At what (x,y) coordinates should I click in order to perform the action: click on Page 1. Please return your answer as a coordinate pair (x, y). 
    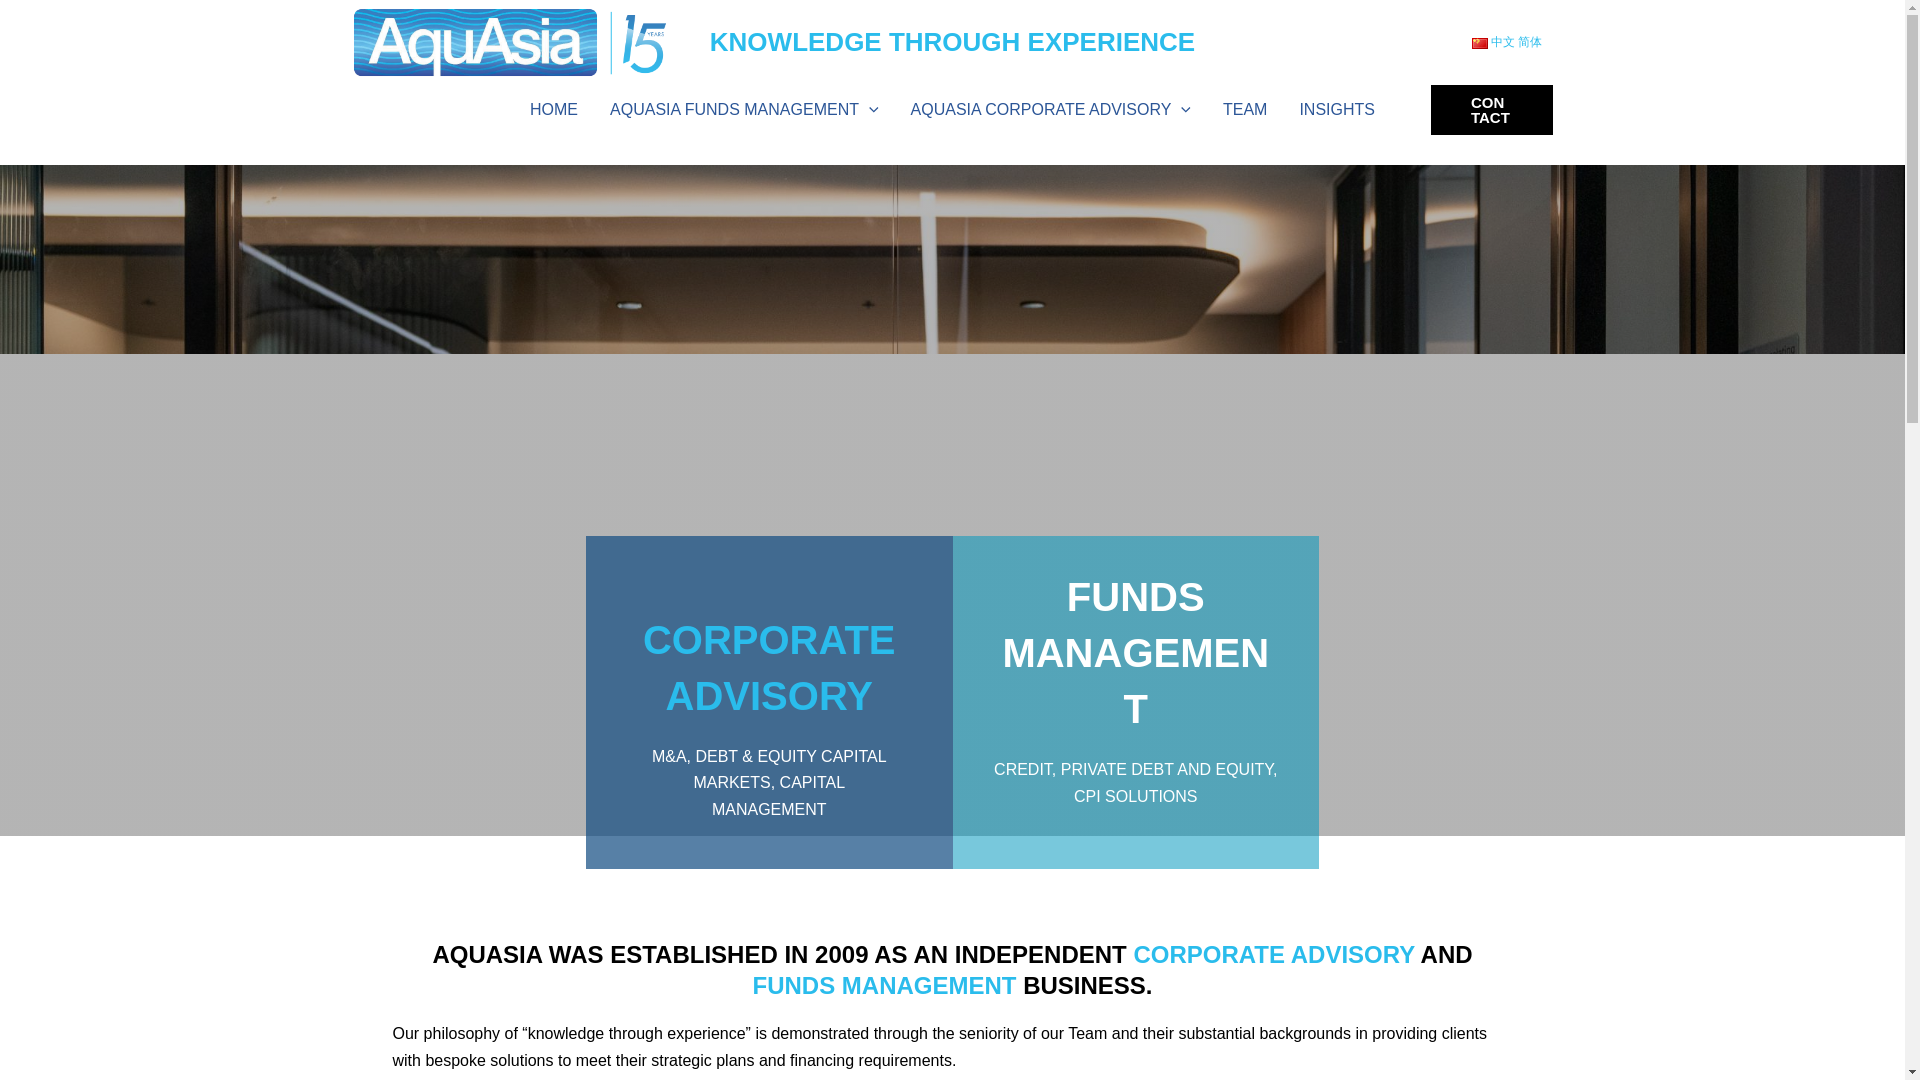
    Looking at the image, I should click on (952, 1050).